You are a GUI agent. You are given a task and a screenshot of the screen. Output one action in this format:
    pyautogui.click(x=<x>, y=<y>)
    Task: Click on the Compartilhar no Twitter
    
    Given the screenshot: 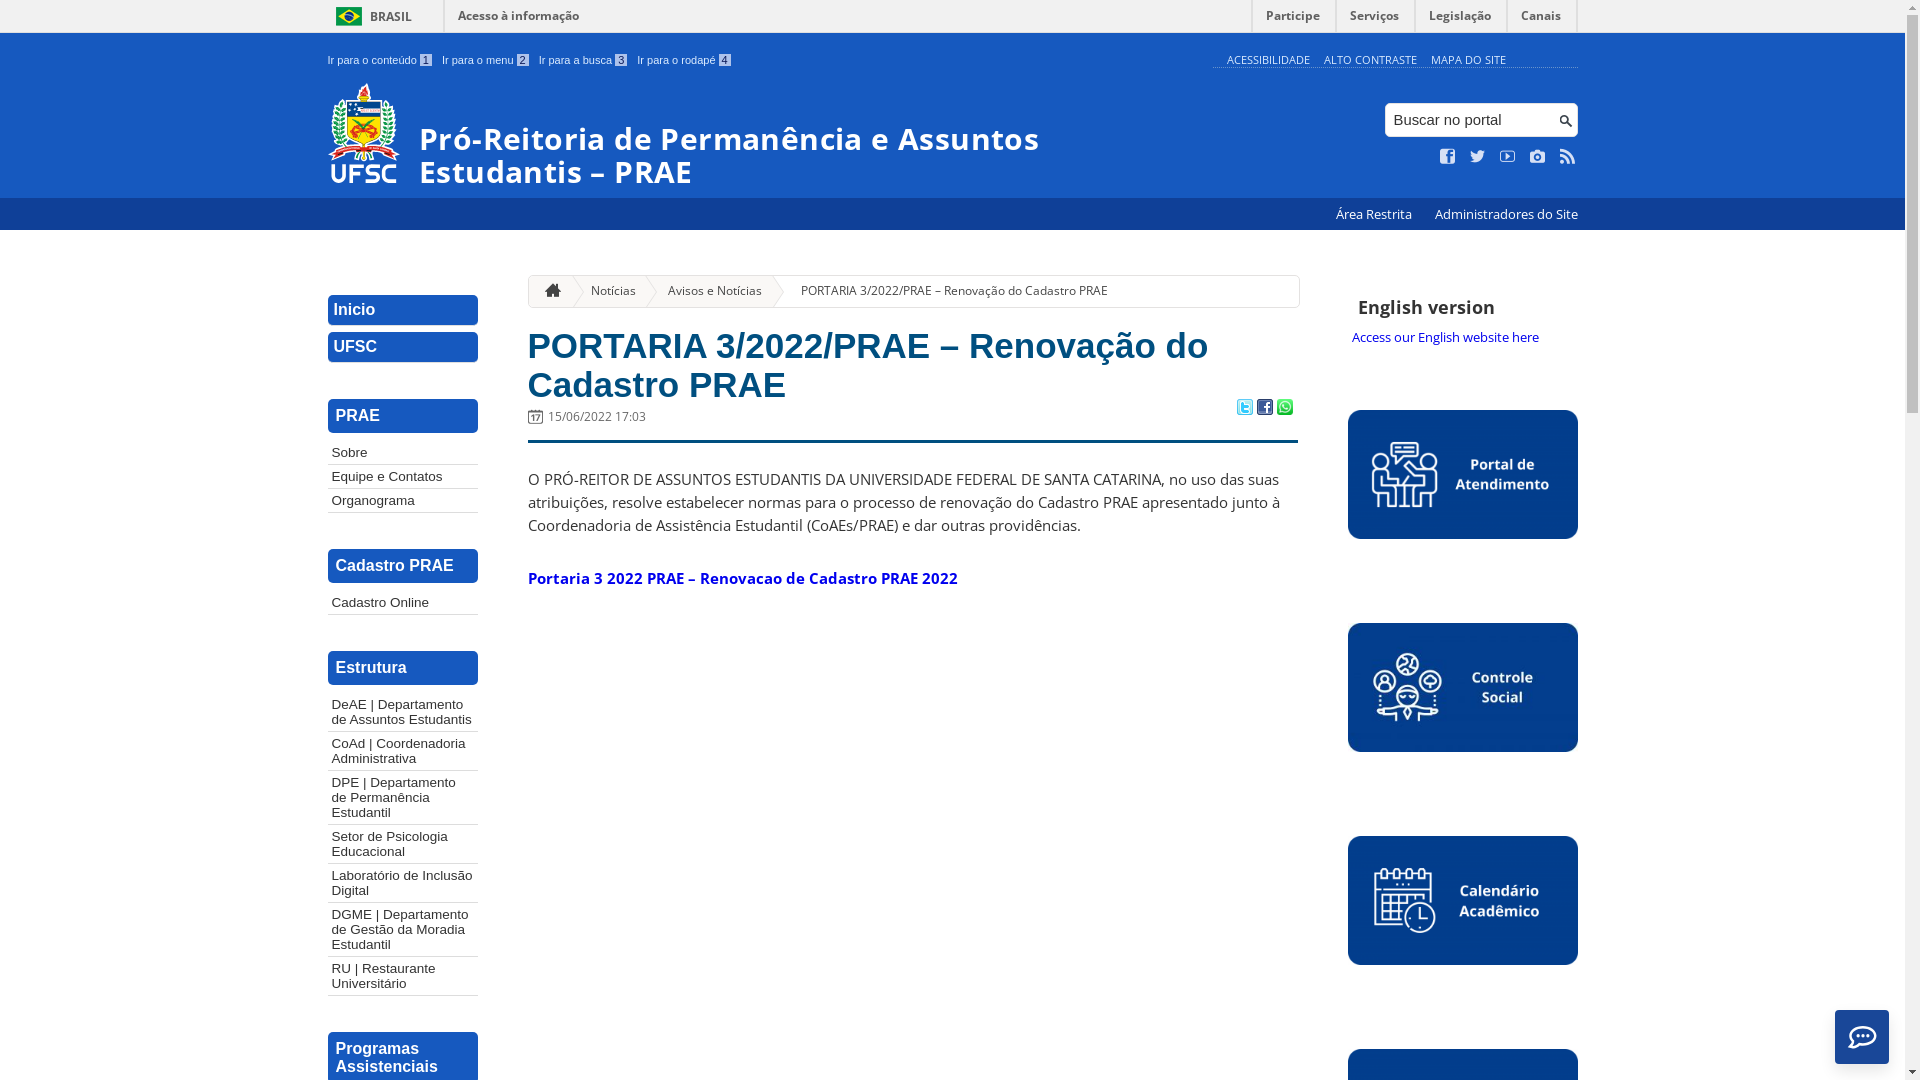 What is the action you would take?
    pyautogui.click(x=1244, y=409)
    